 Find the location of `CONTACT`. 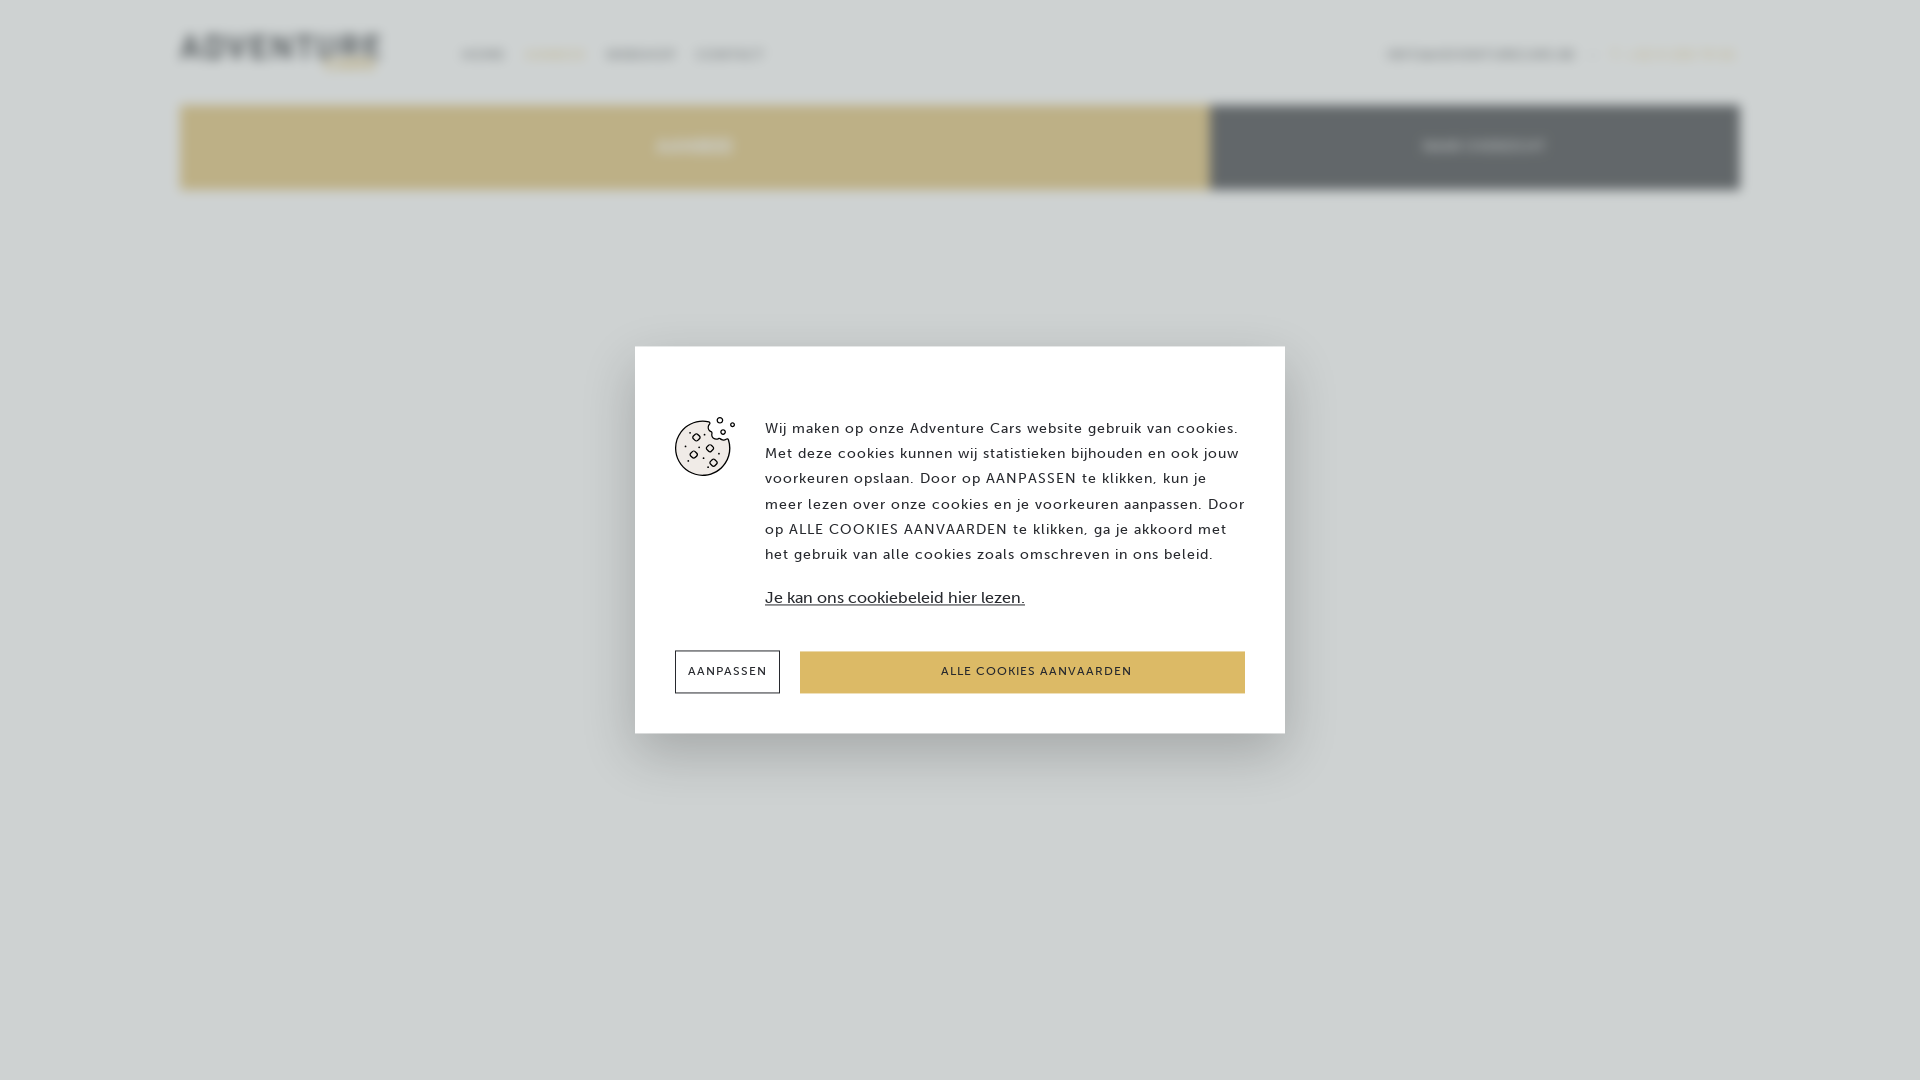

CONTACT is located at coordinates (730, 53).